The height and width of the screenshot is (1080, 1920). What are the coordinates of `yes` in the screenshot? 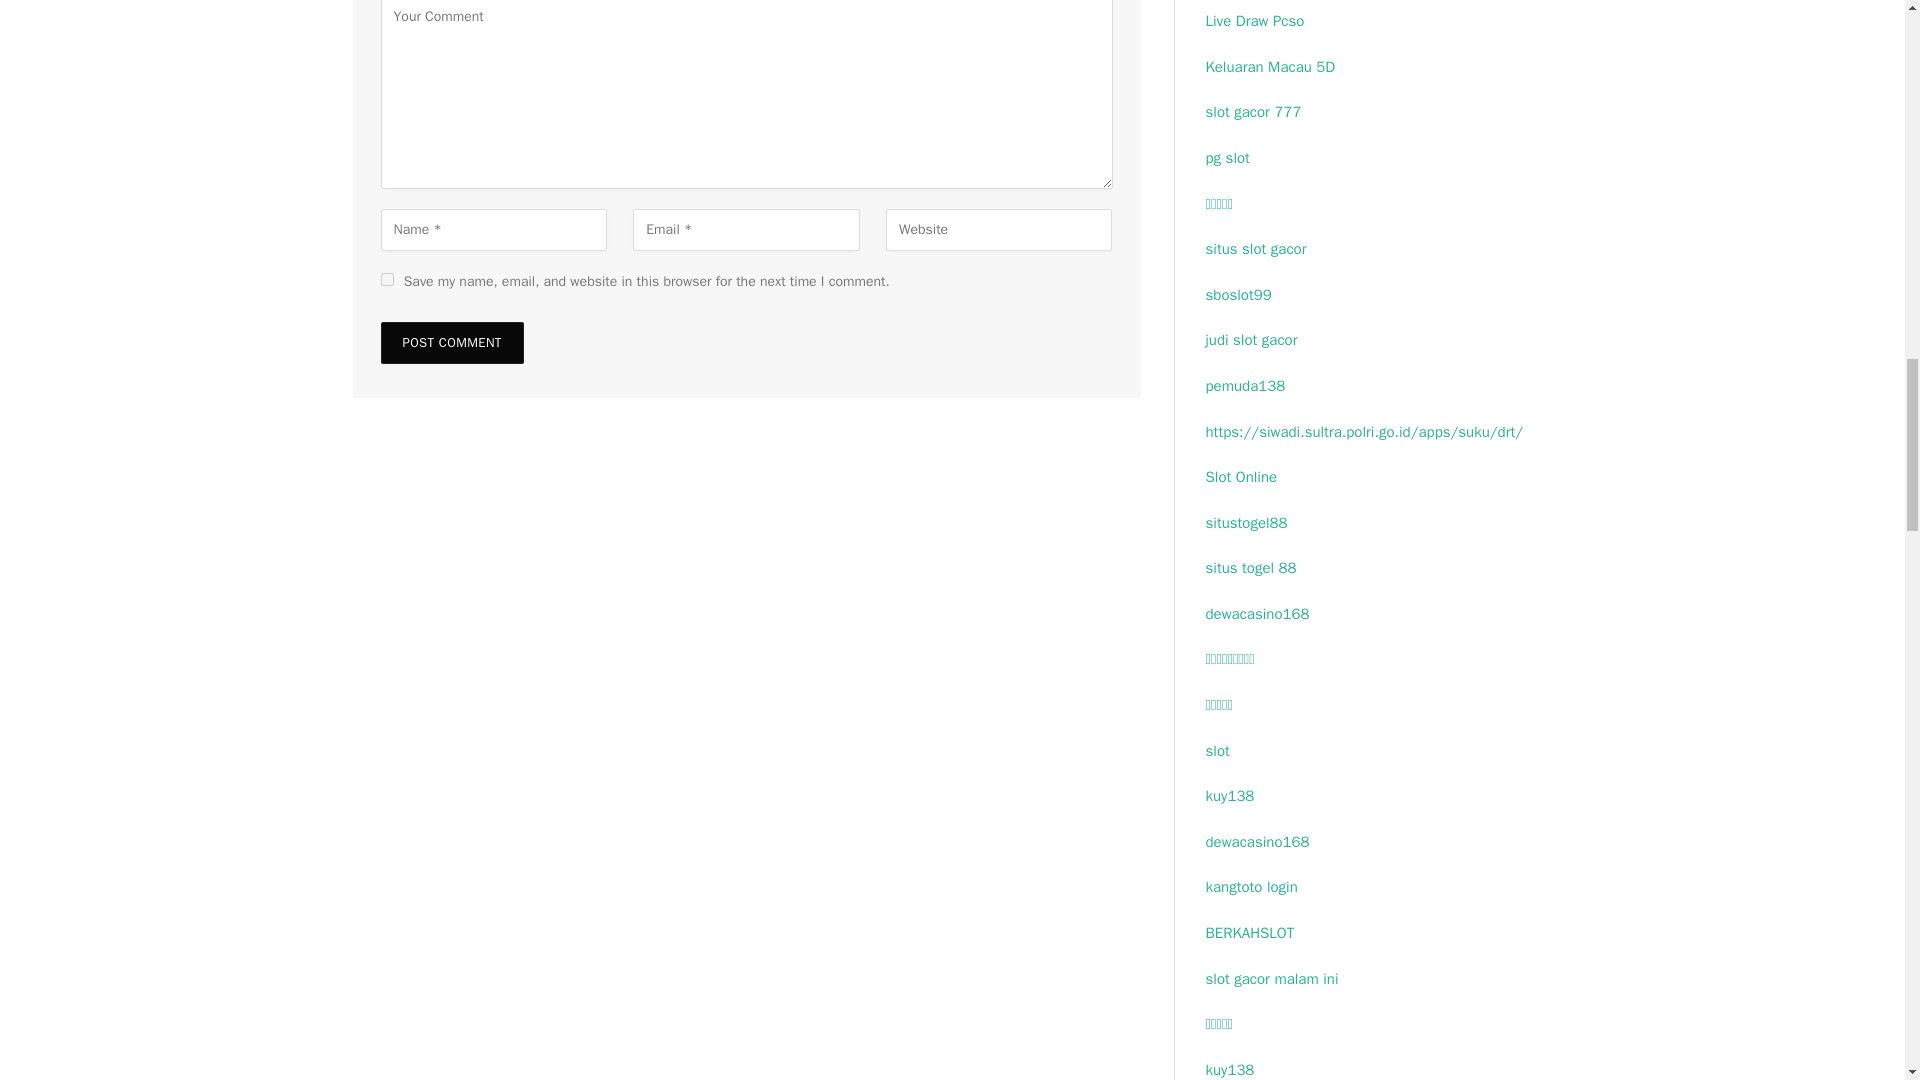 It's located at (386, 280).